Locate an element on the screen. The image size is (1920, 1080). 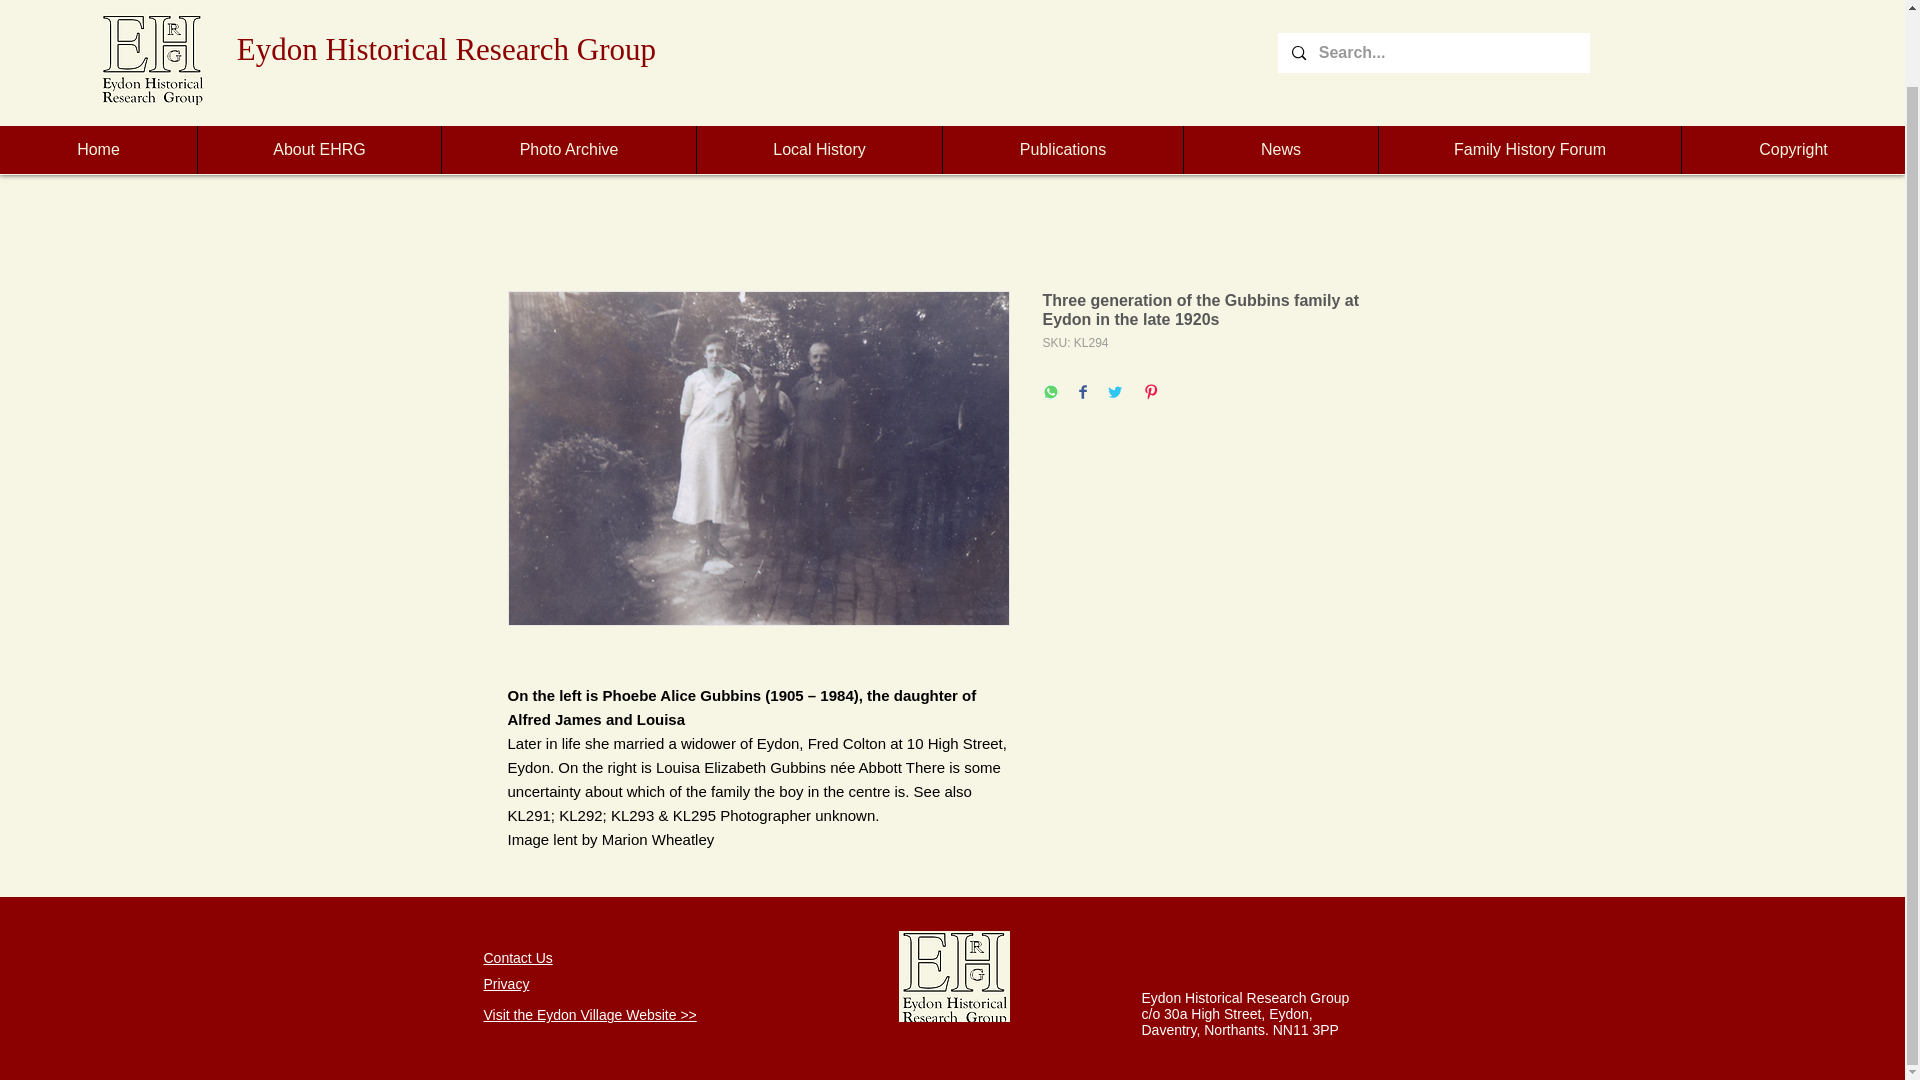
Privacy is located at coordinates (506, 984).